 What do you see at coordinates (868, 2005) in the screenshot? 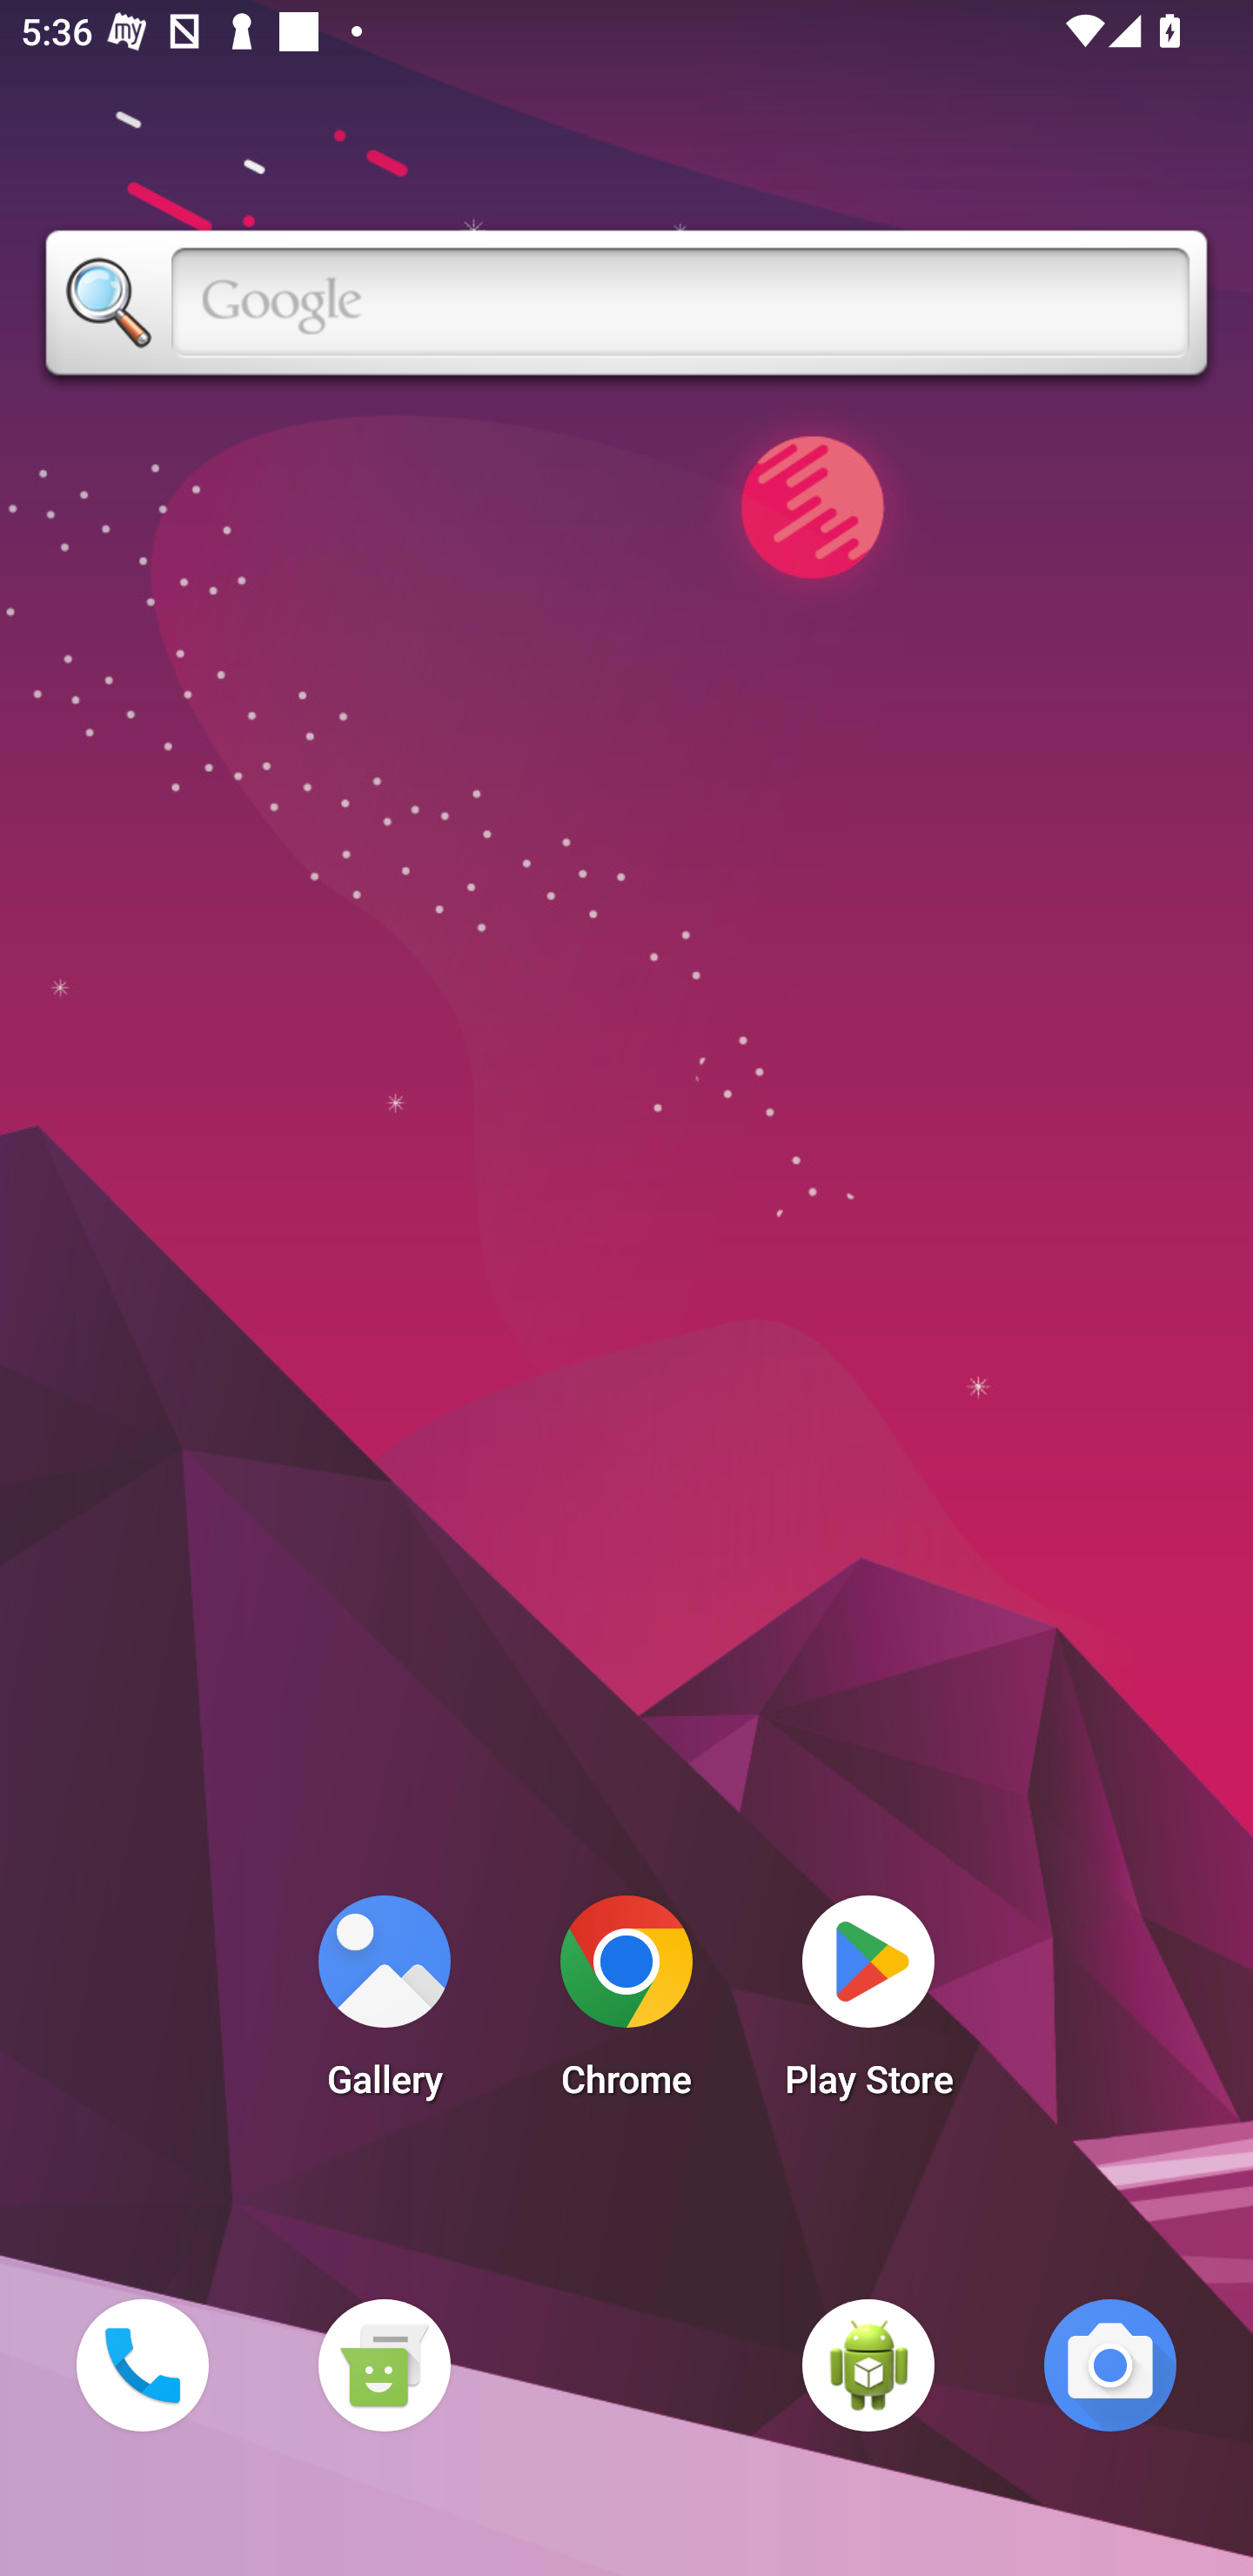
I see `Play Store` at bounding box center [868, 2005].